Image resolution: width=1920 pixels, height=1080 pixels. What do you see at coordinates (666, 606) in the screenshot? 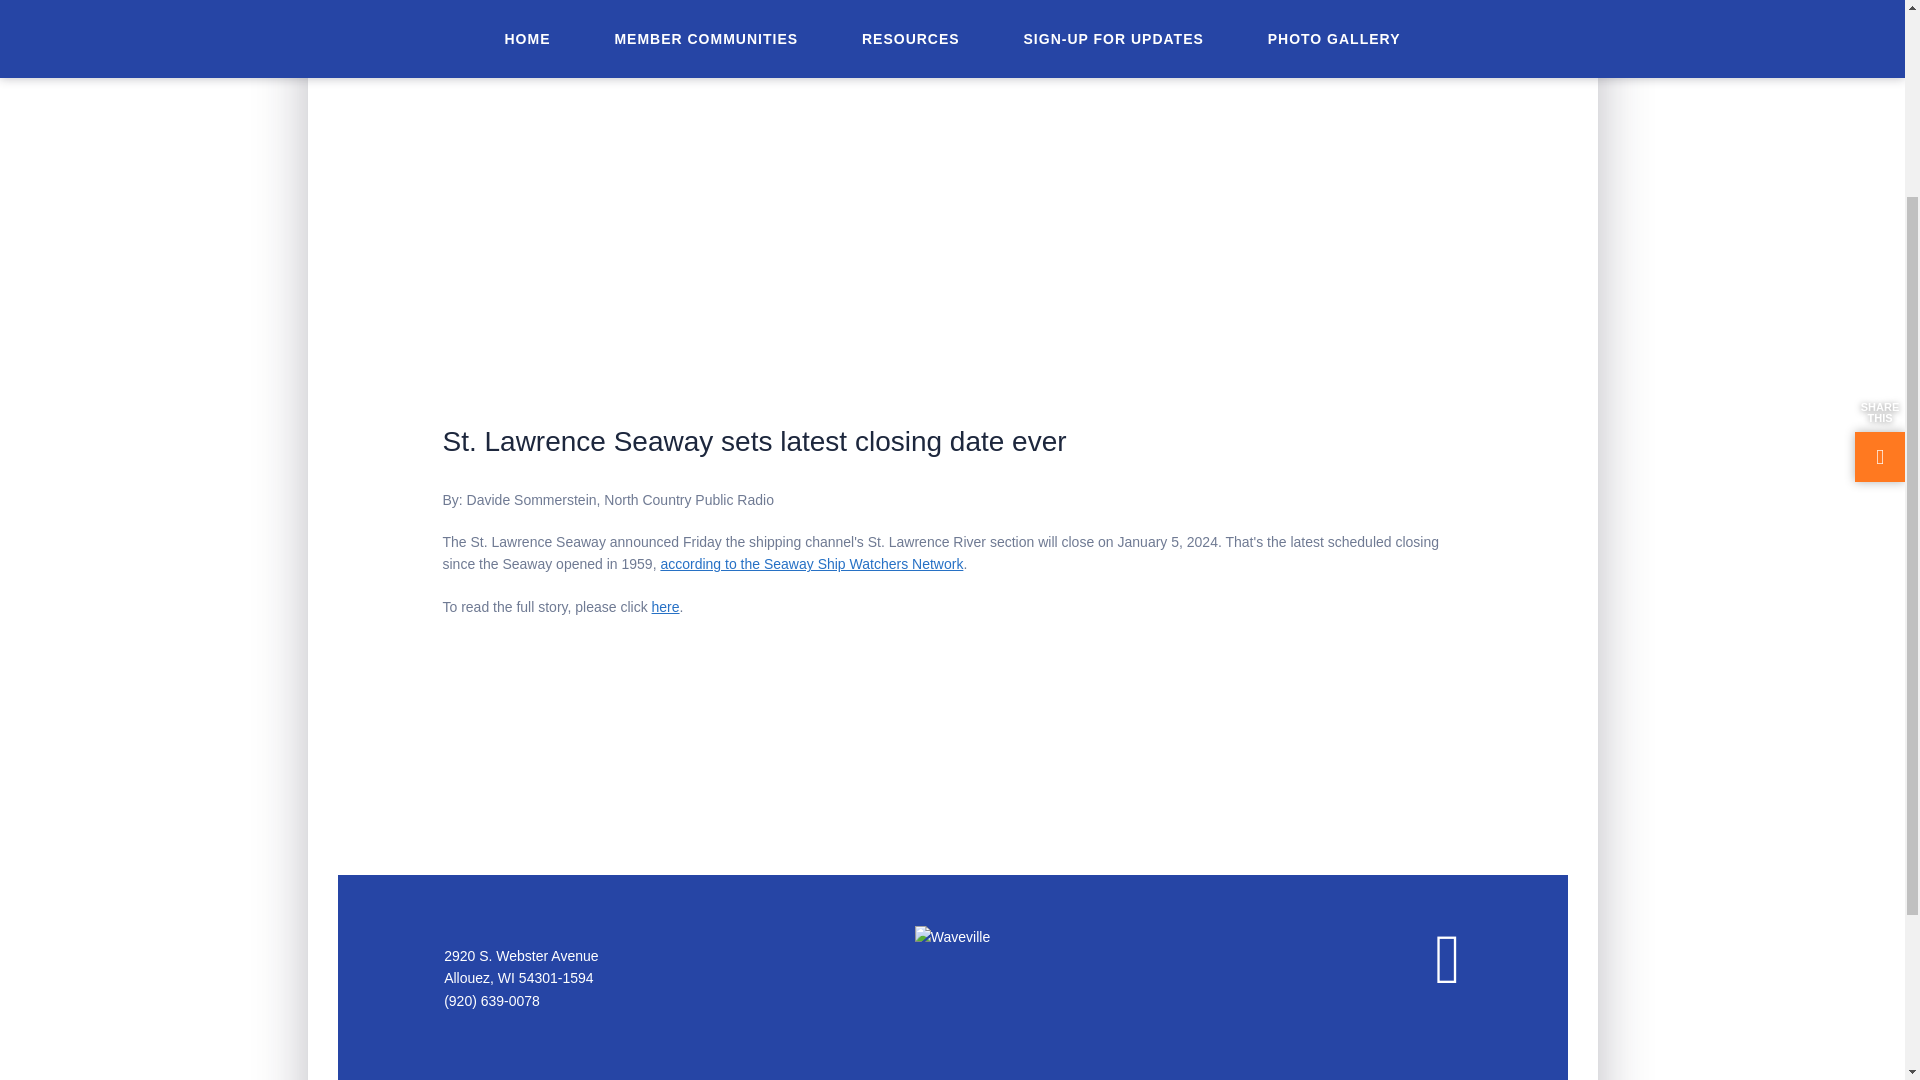
I see `here` at bounding box center [666, 606].